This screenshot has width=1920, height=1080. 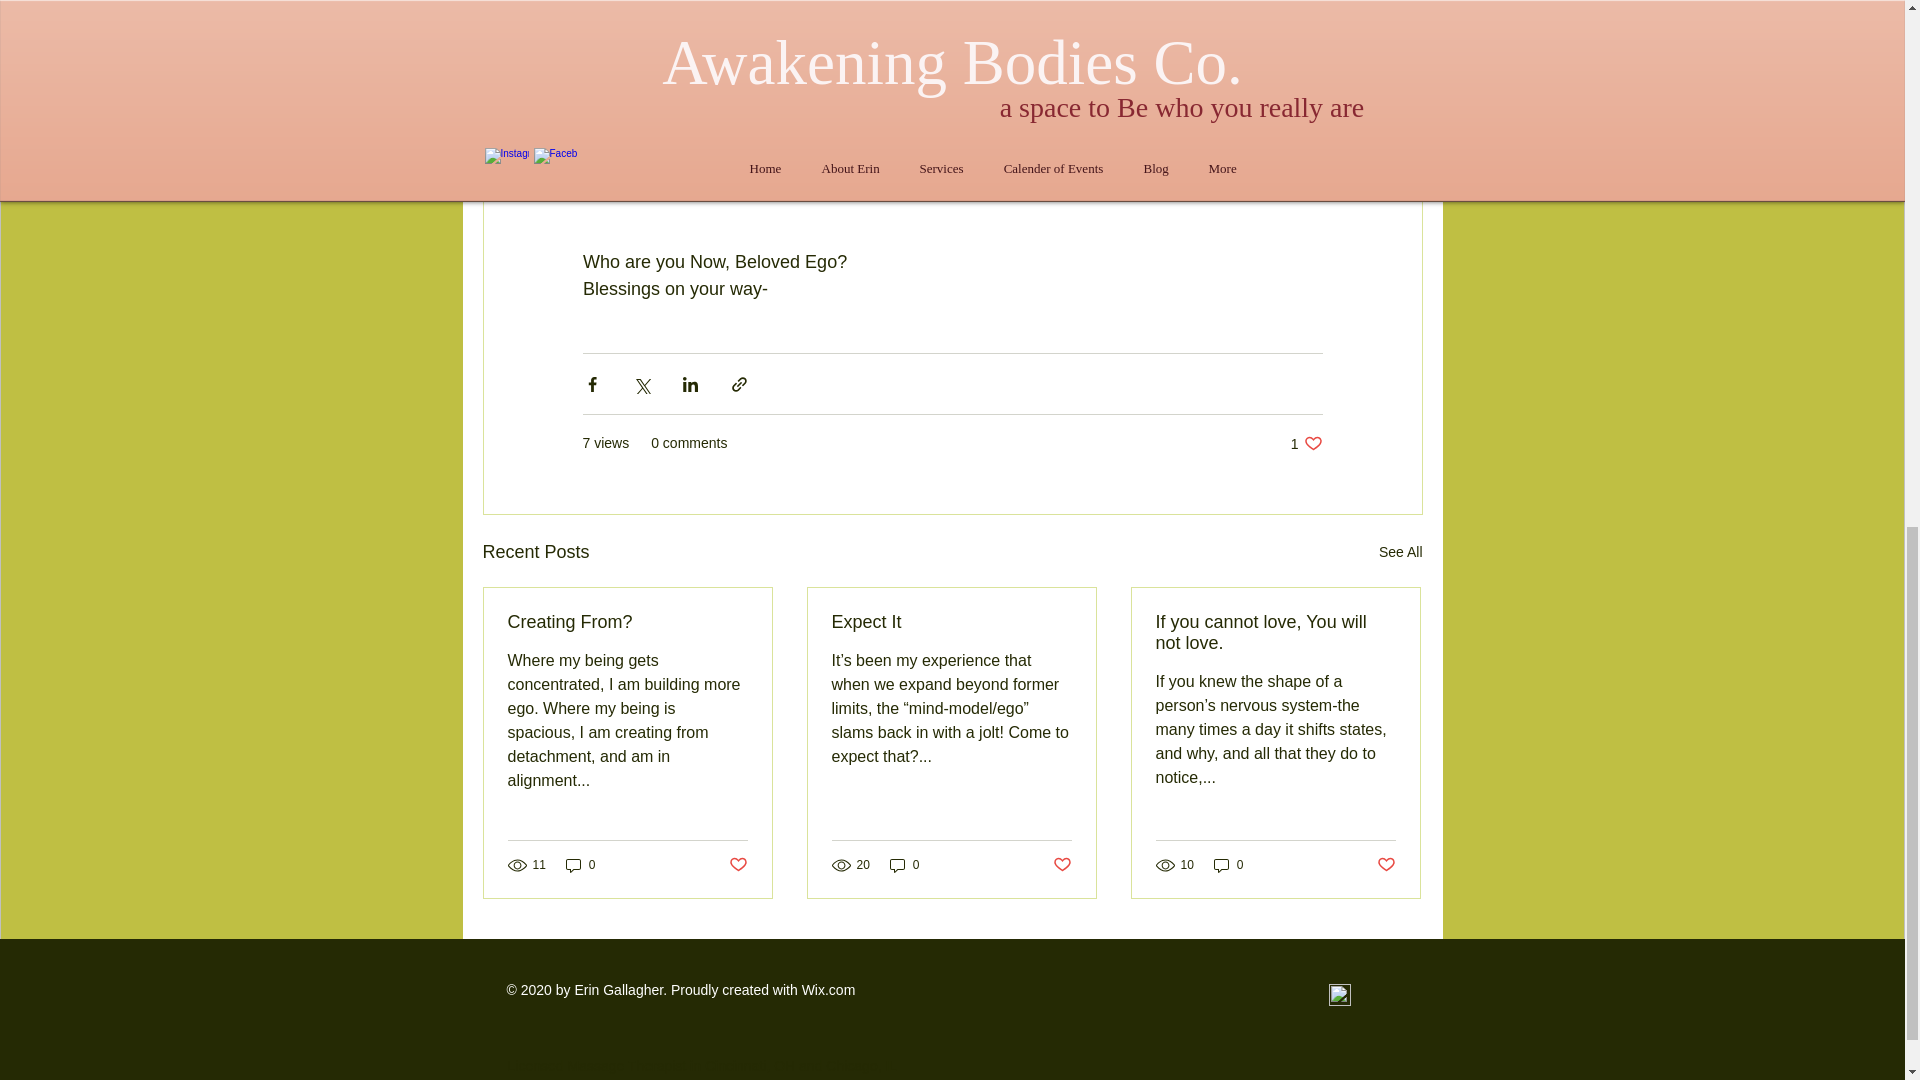 I want to click on Wix.com, so click(x=736, y=864).